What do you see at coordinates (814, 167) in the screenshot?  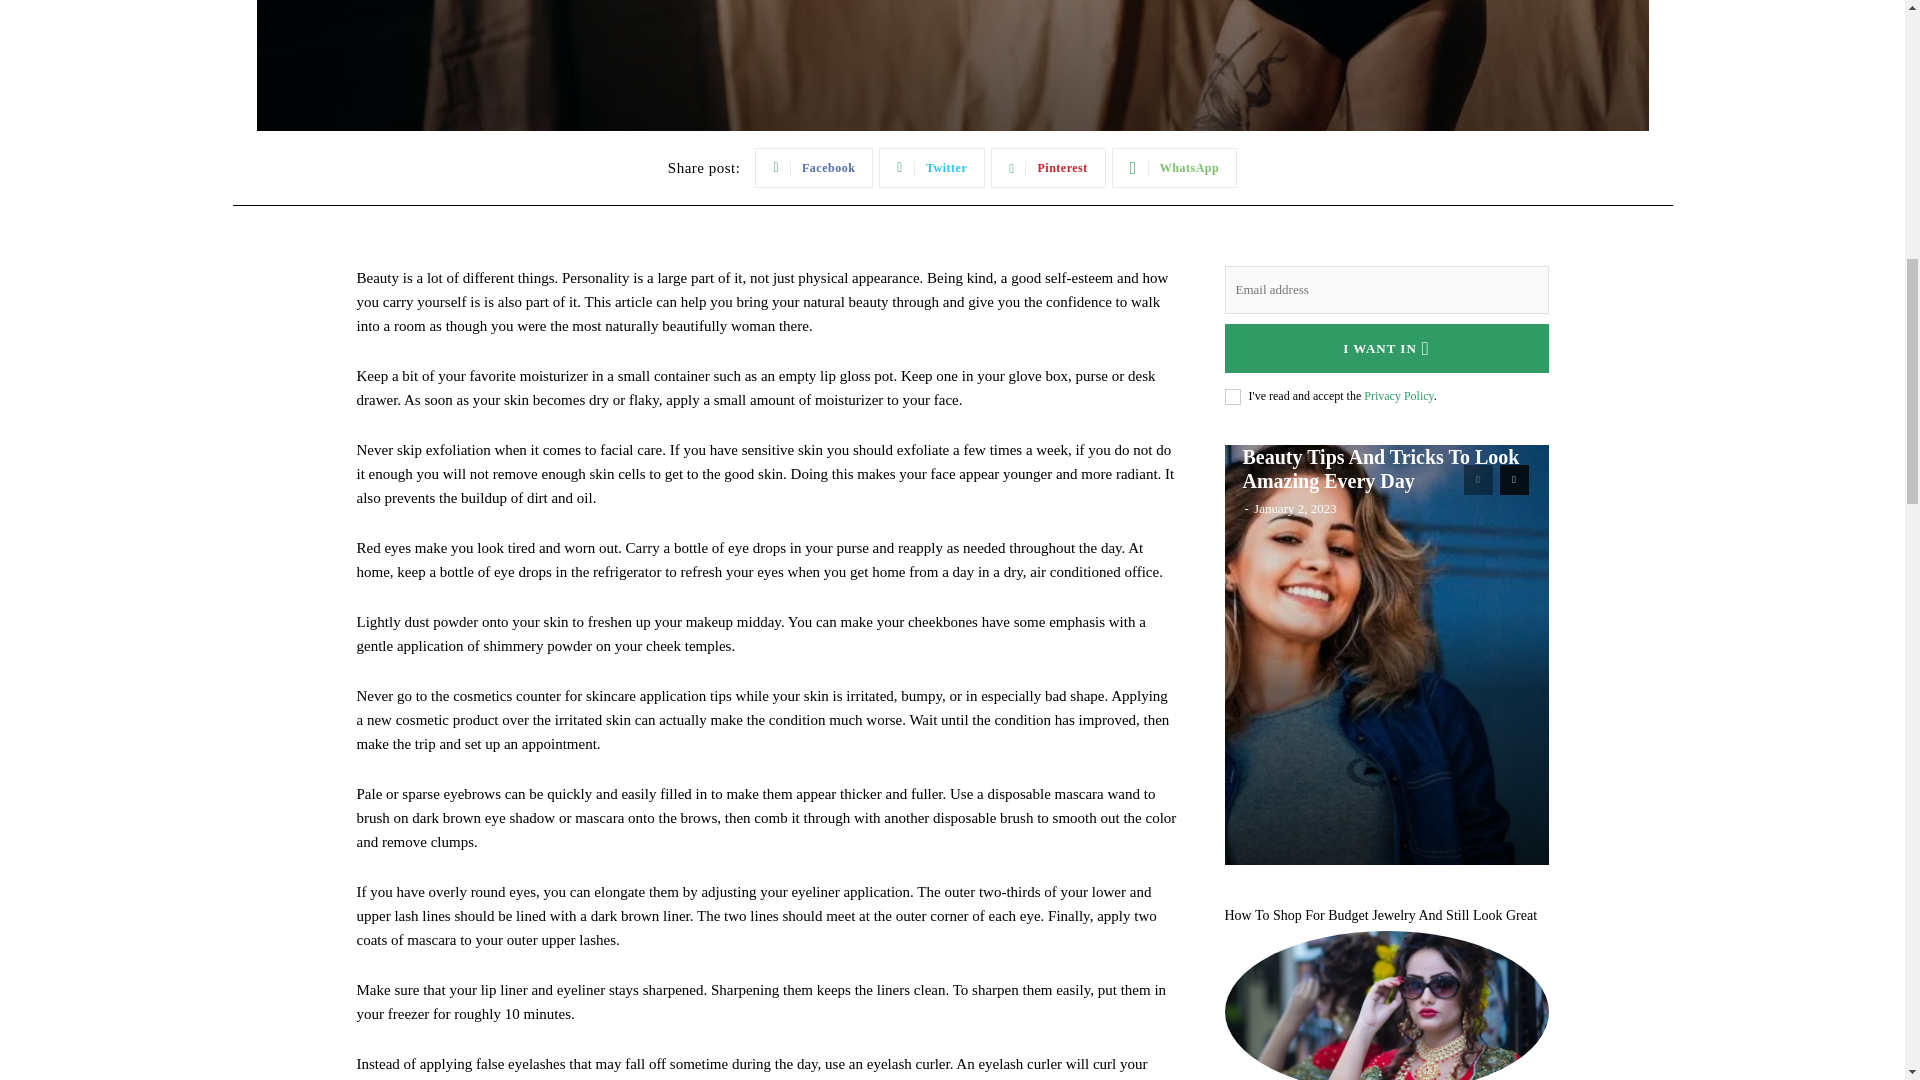 I see `Facebook` at bounding box center [814, 167].